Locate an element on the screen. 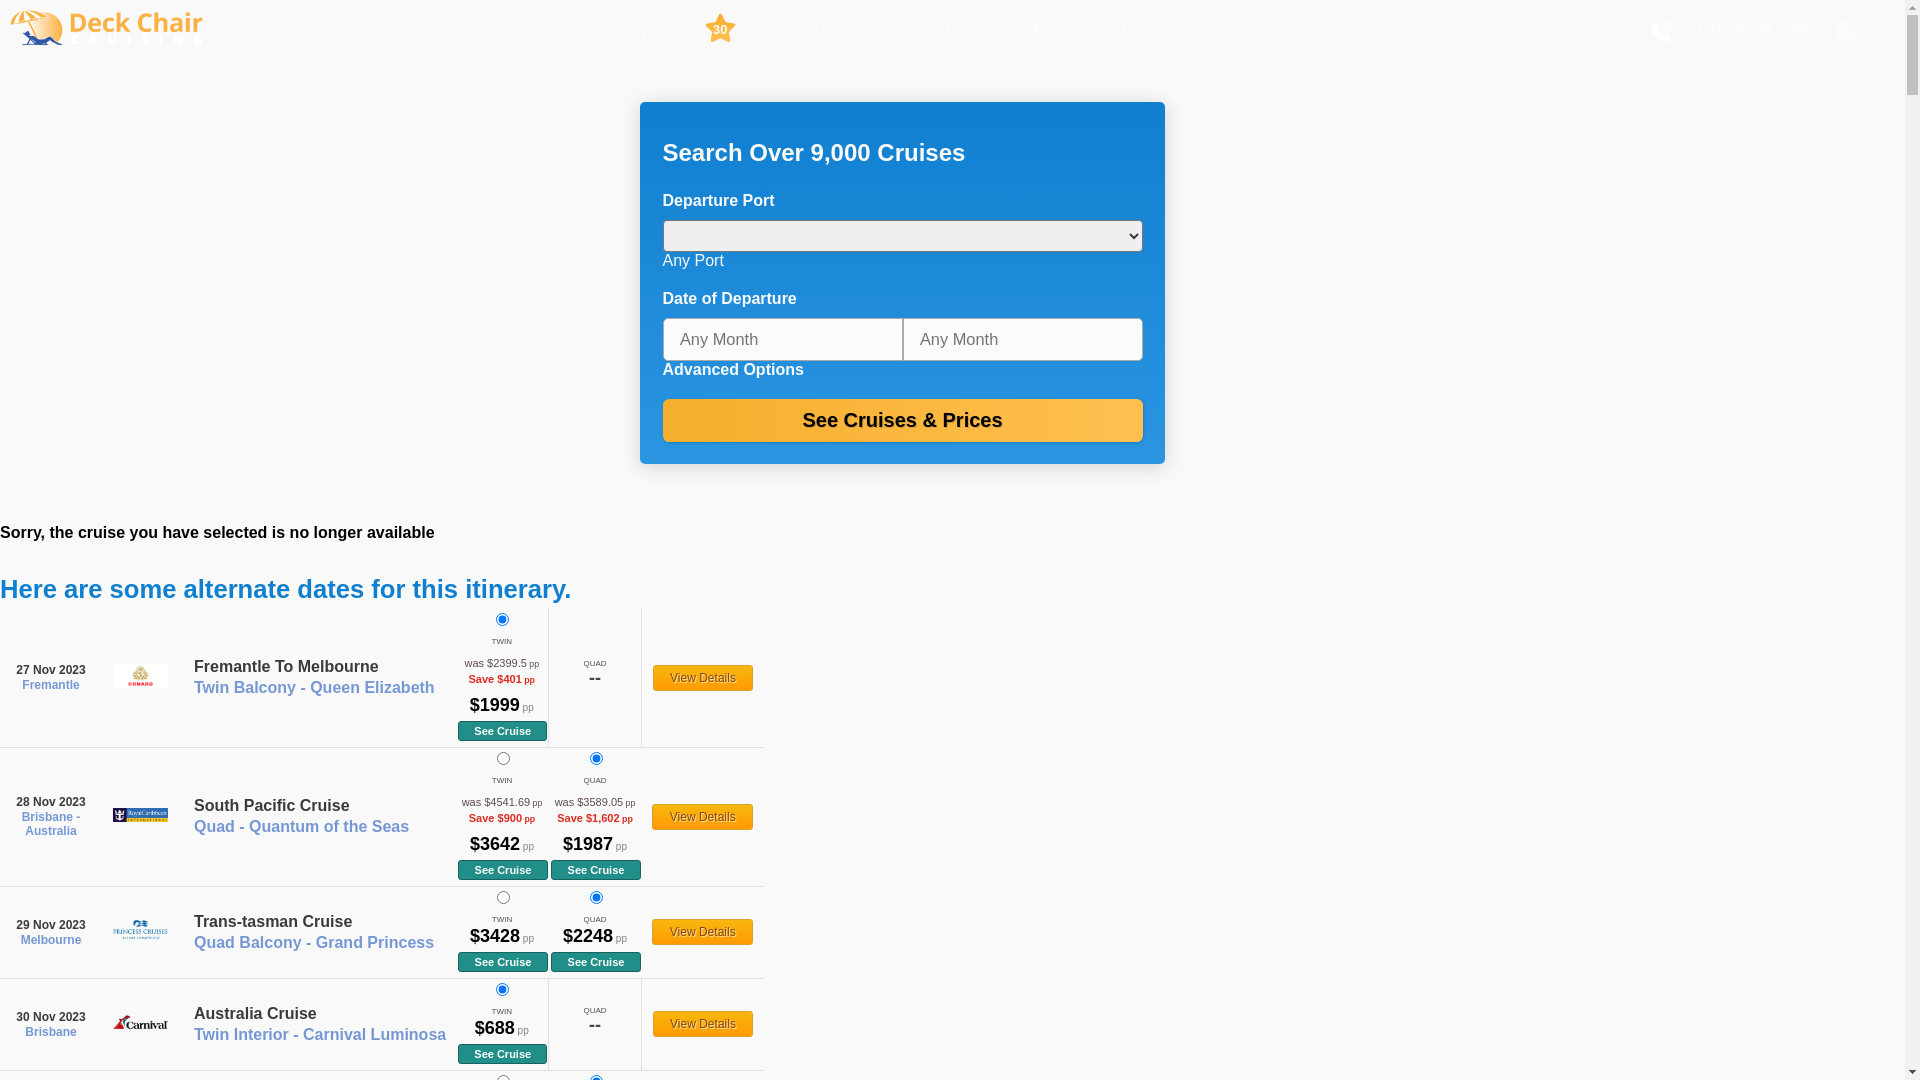 Image resolution: width=1920 pixels, height=1080 pixels. See Cruises & Prices is located at coordinates (902, 420).